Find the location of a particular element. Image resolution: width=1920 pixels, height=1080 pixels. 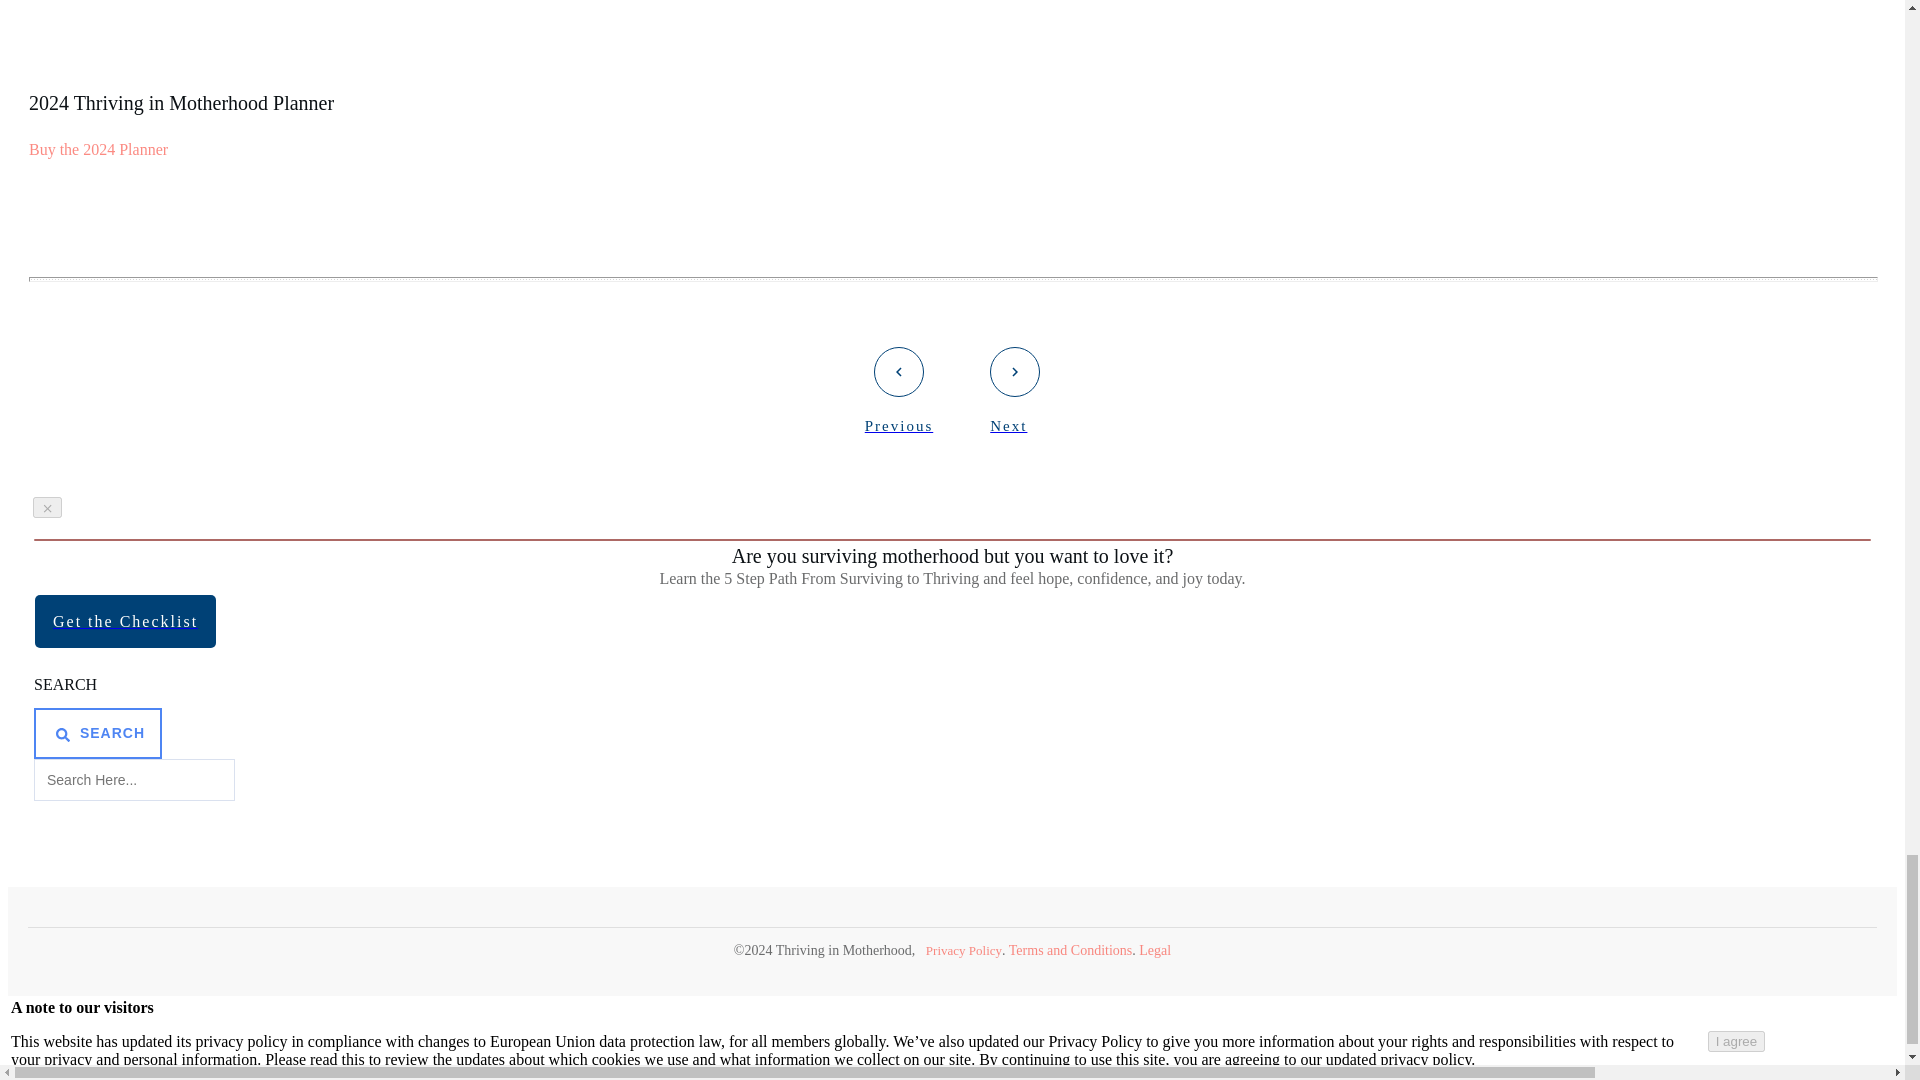

Buy the 2024 Planner is located at coordinates (98, 149).